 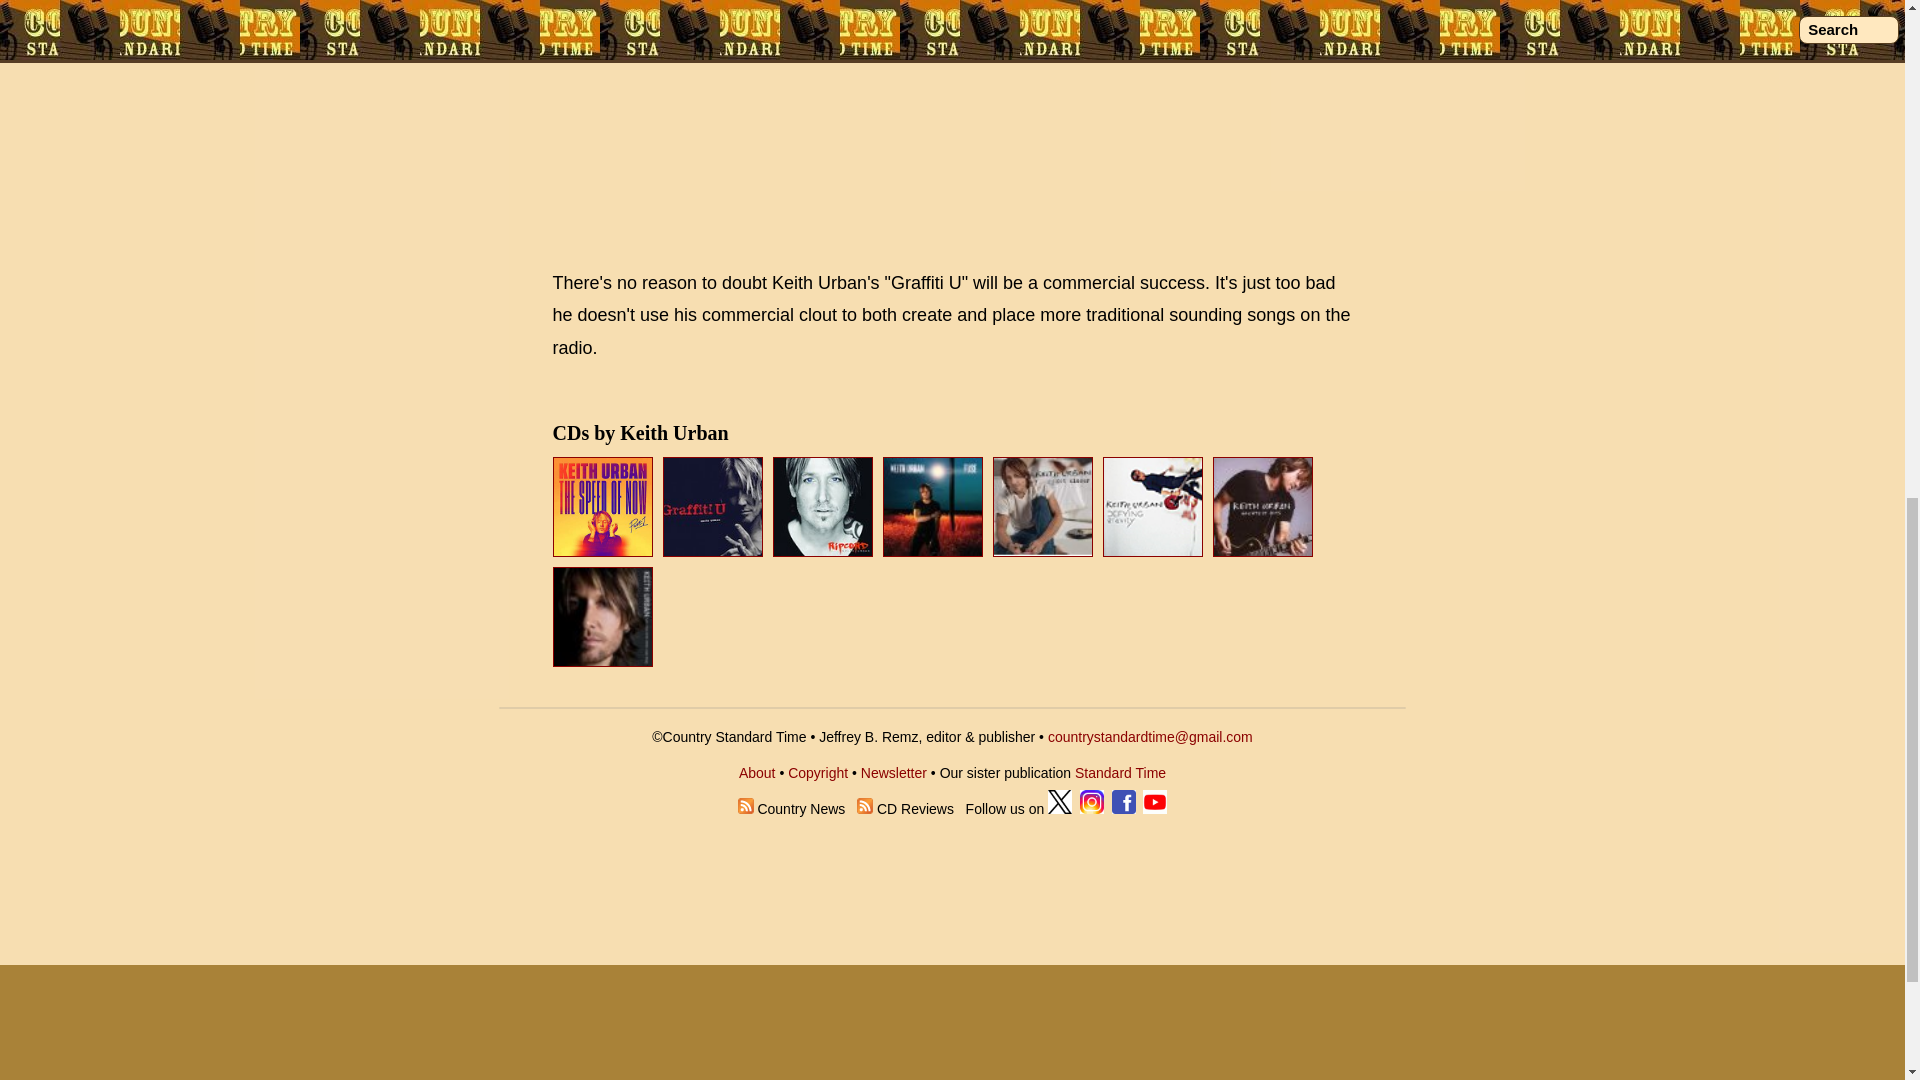 What do you see at coordinates (757, 772) in the screenshot?
I see `About` at bounding box center [757, 772].